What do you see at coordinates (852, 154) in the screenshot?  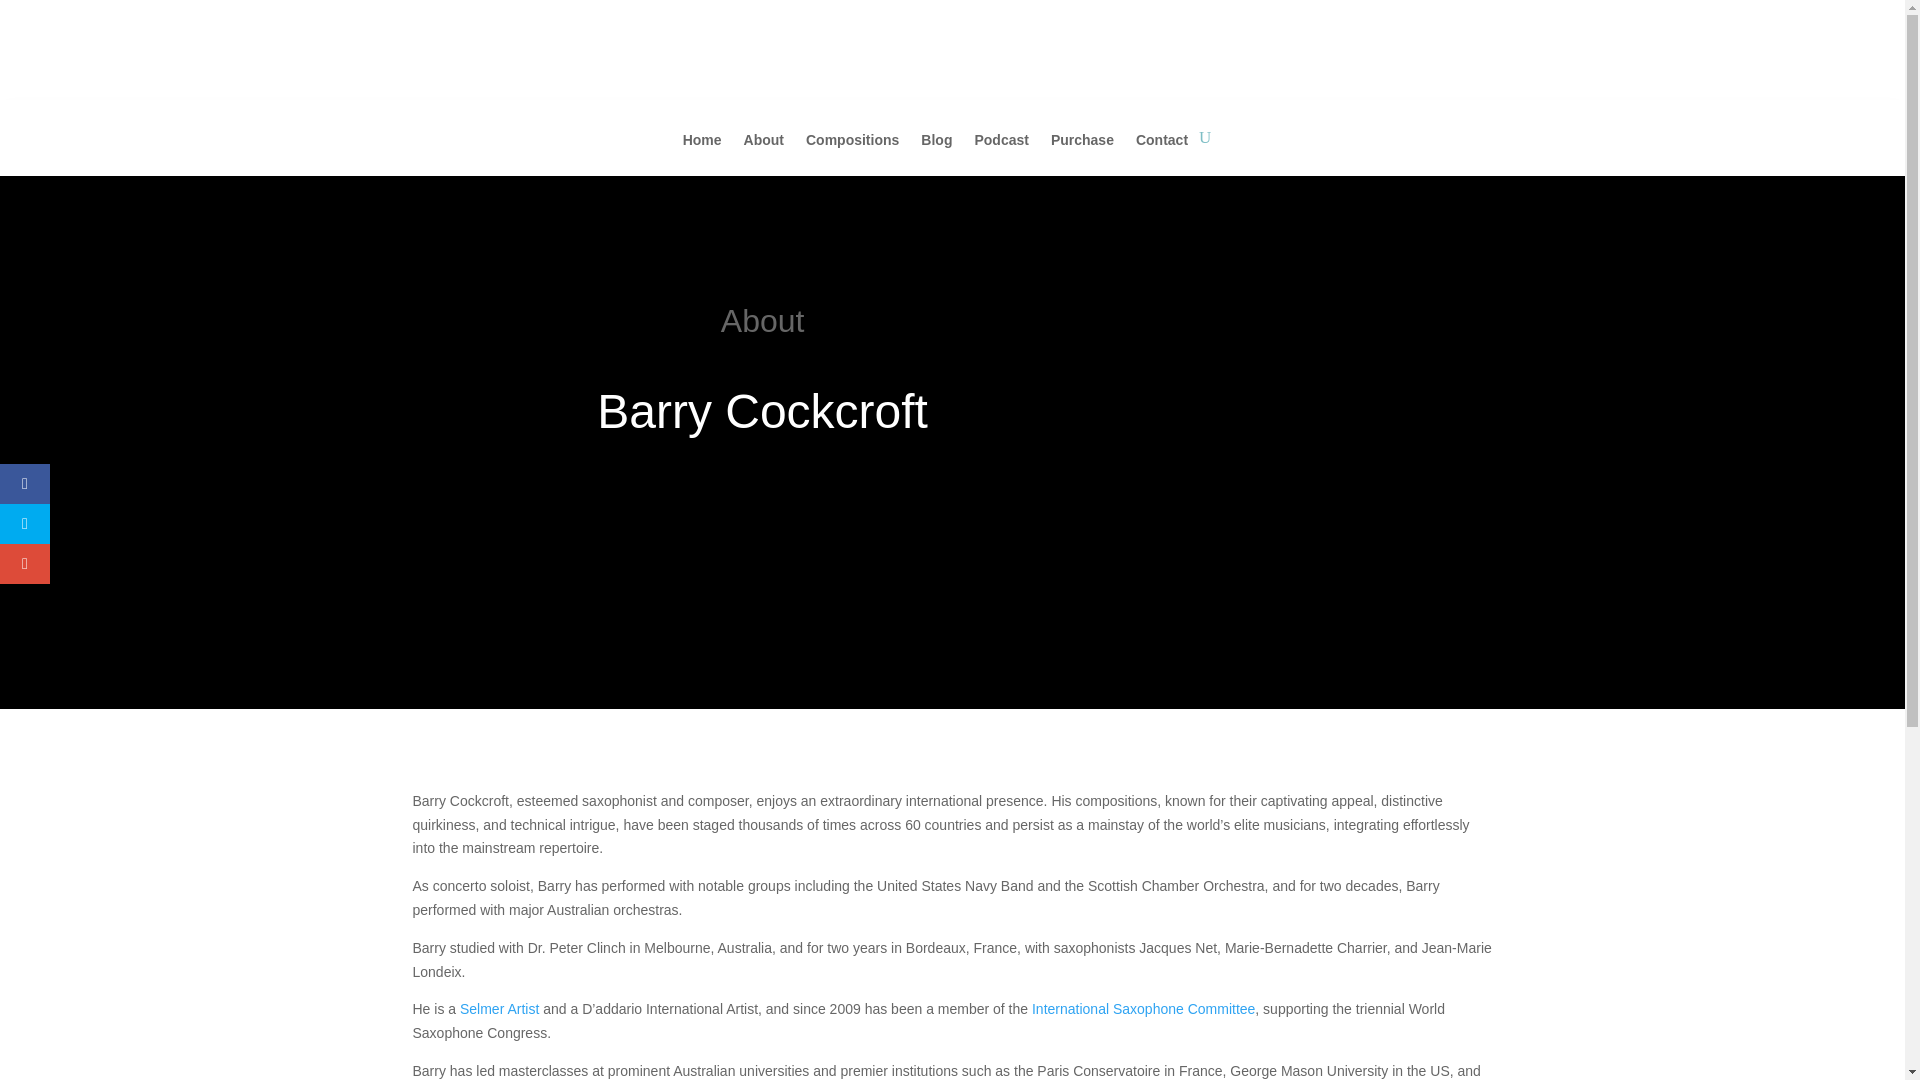 I see `Compositions` at bounding box center [852, 154].